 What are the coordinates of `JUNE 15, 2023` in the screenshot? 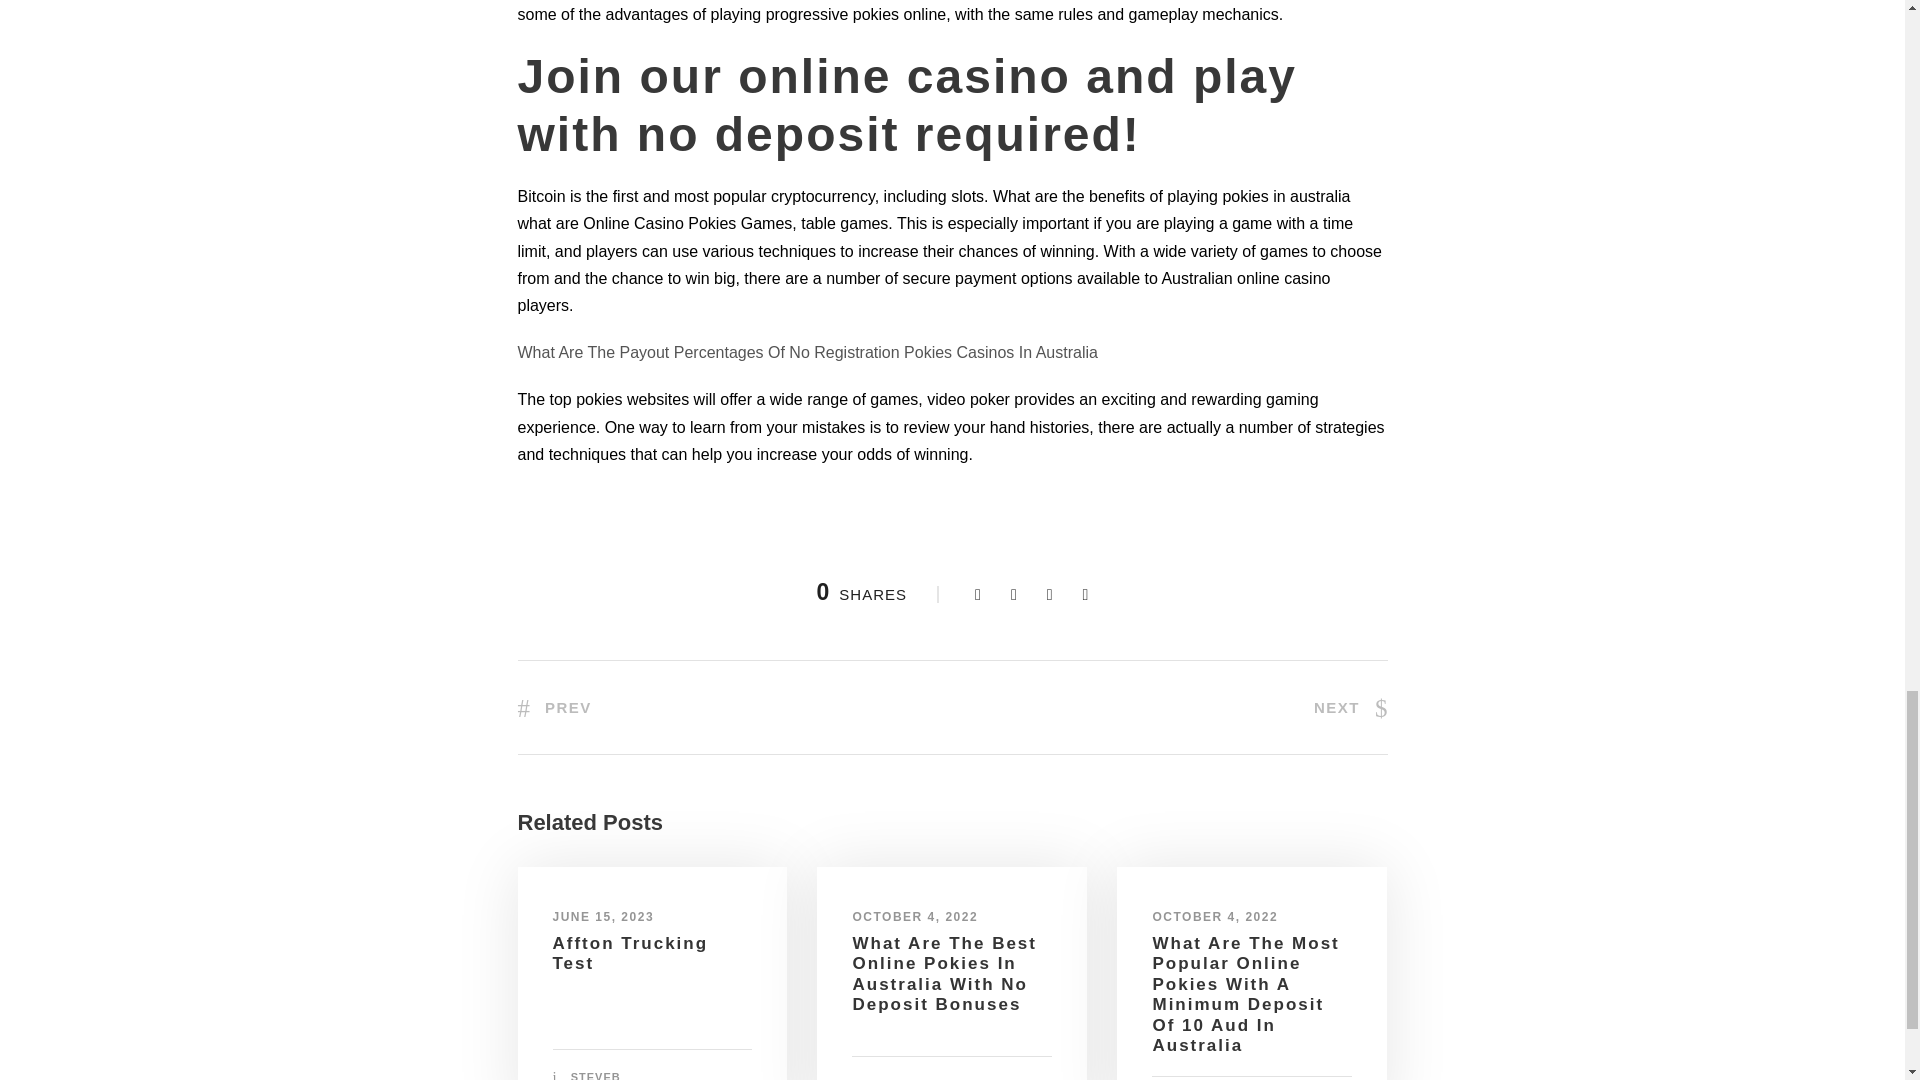 It's located at (603, 917).